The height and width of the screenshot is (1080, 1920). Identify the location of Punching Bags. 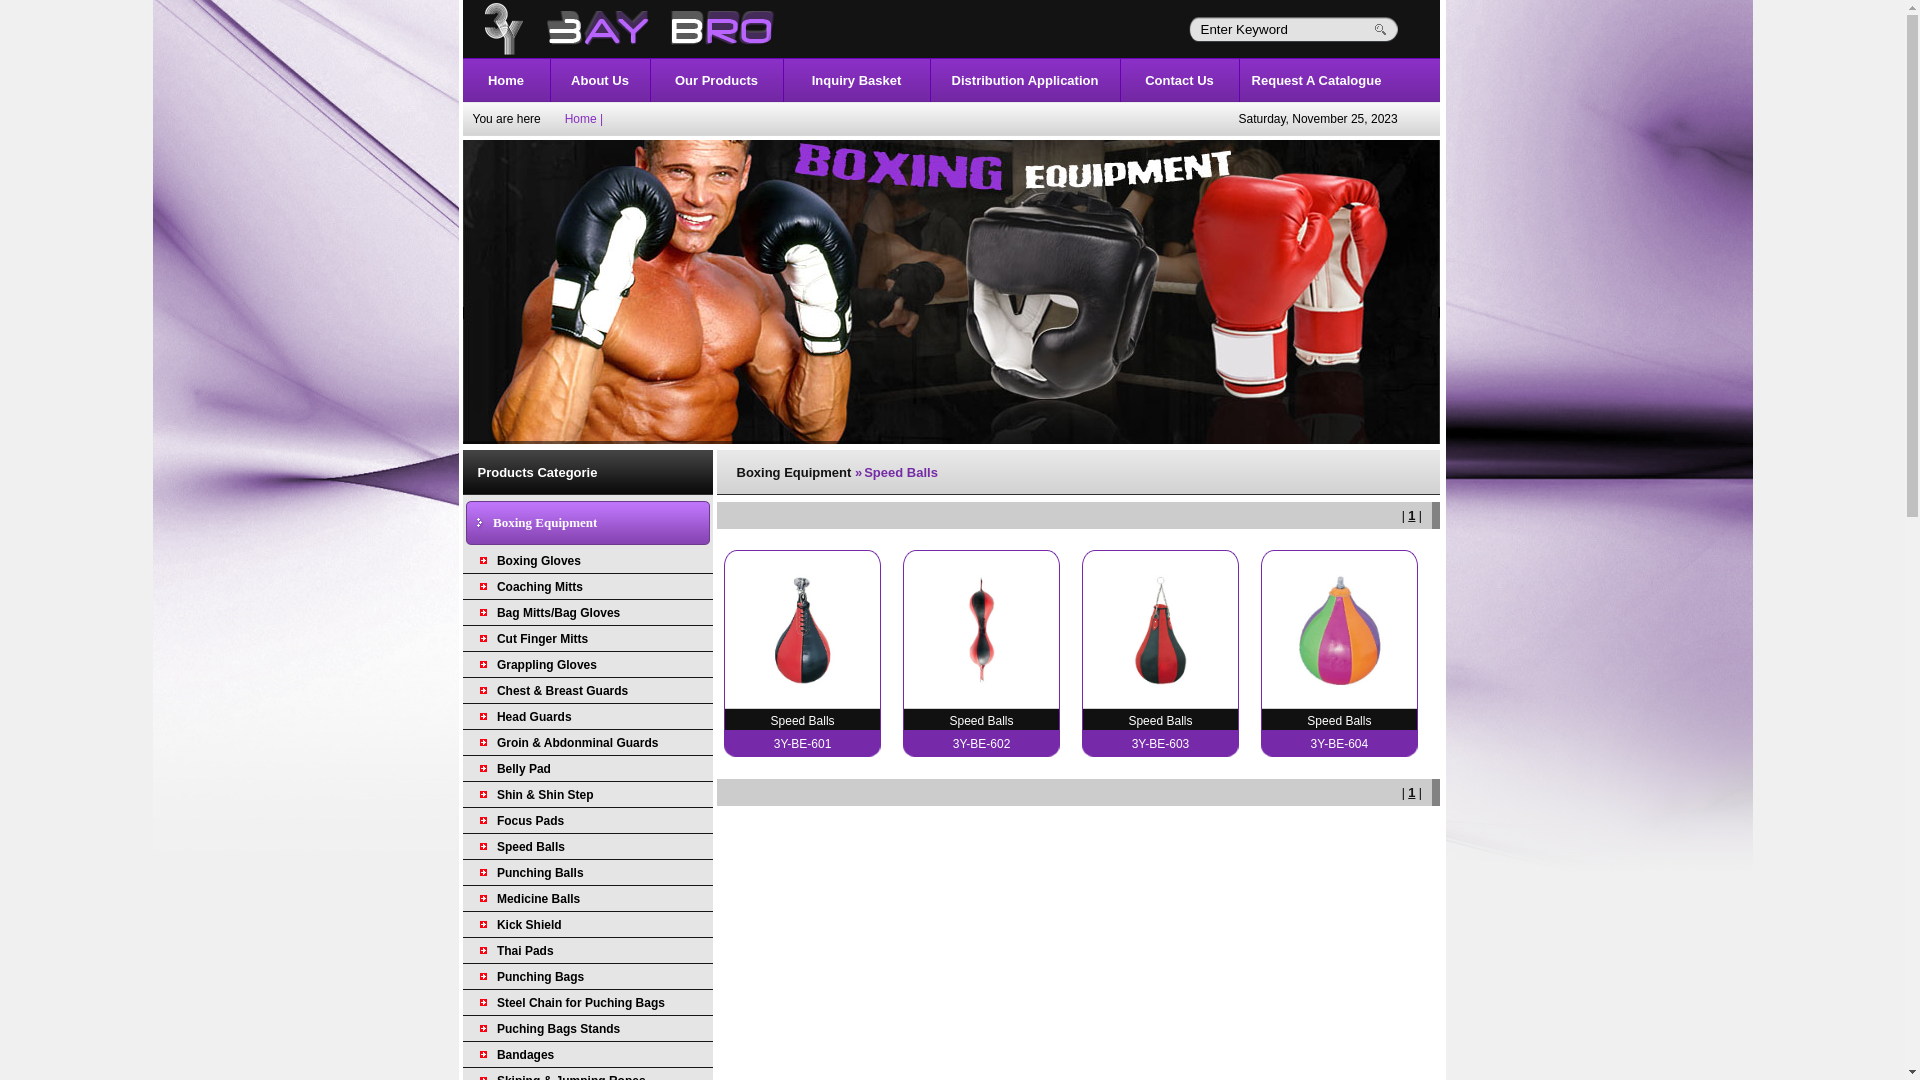
(540, 977).